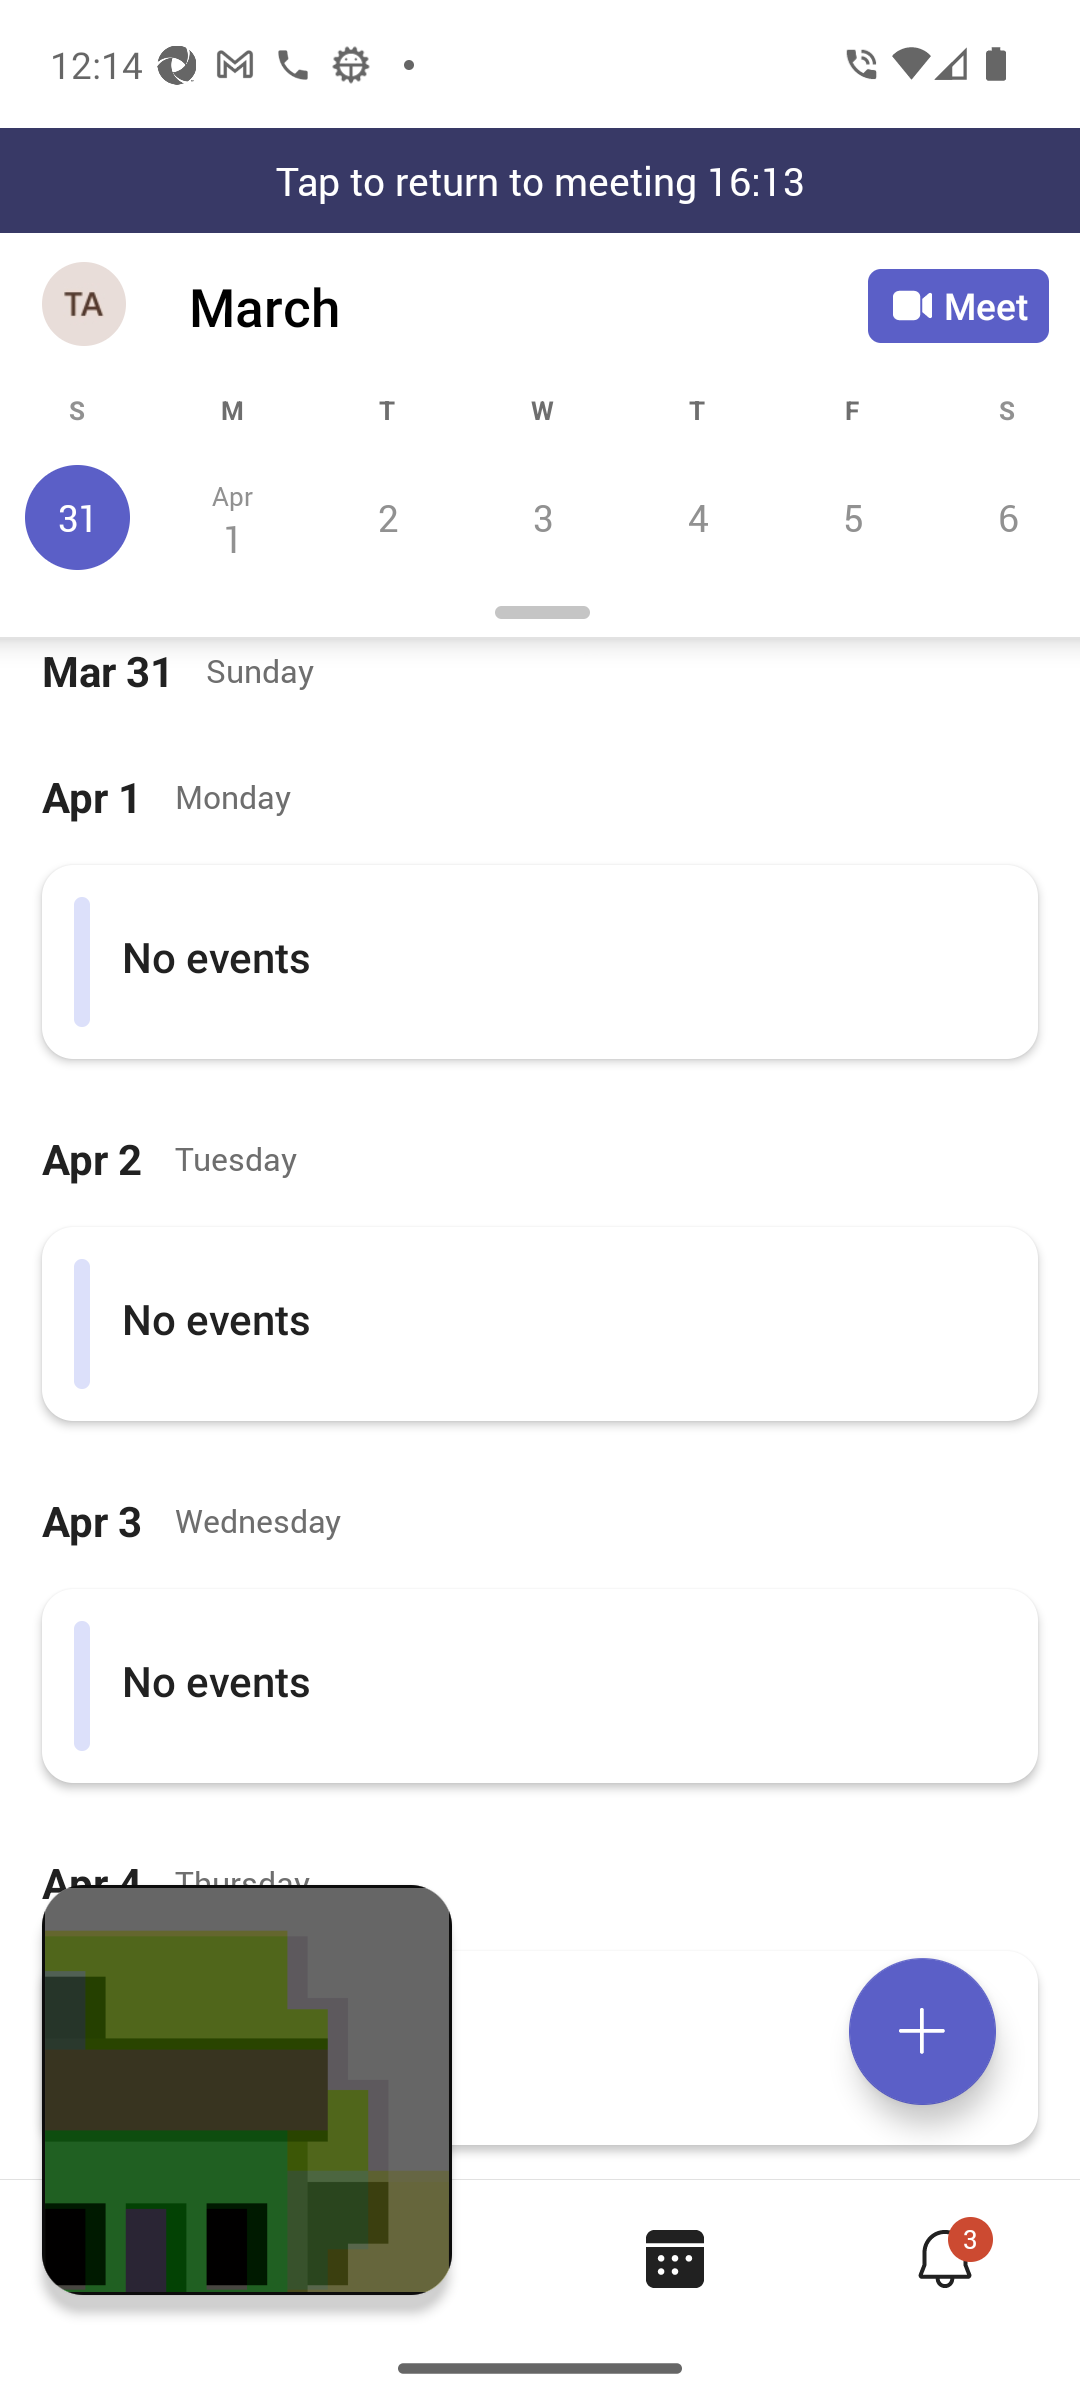  I want to click on Activity tab,4 of 4, not selected, 3 new 3, so click(944, 2258).